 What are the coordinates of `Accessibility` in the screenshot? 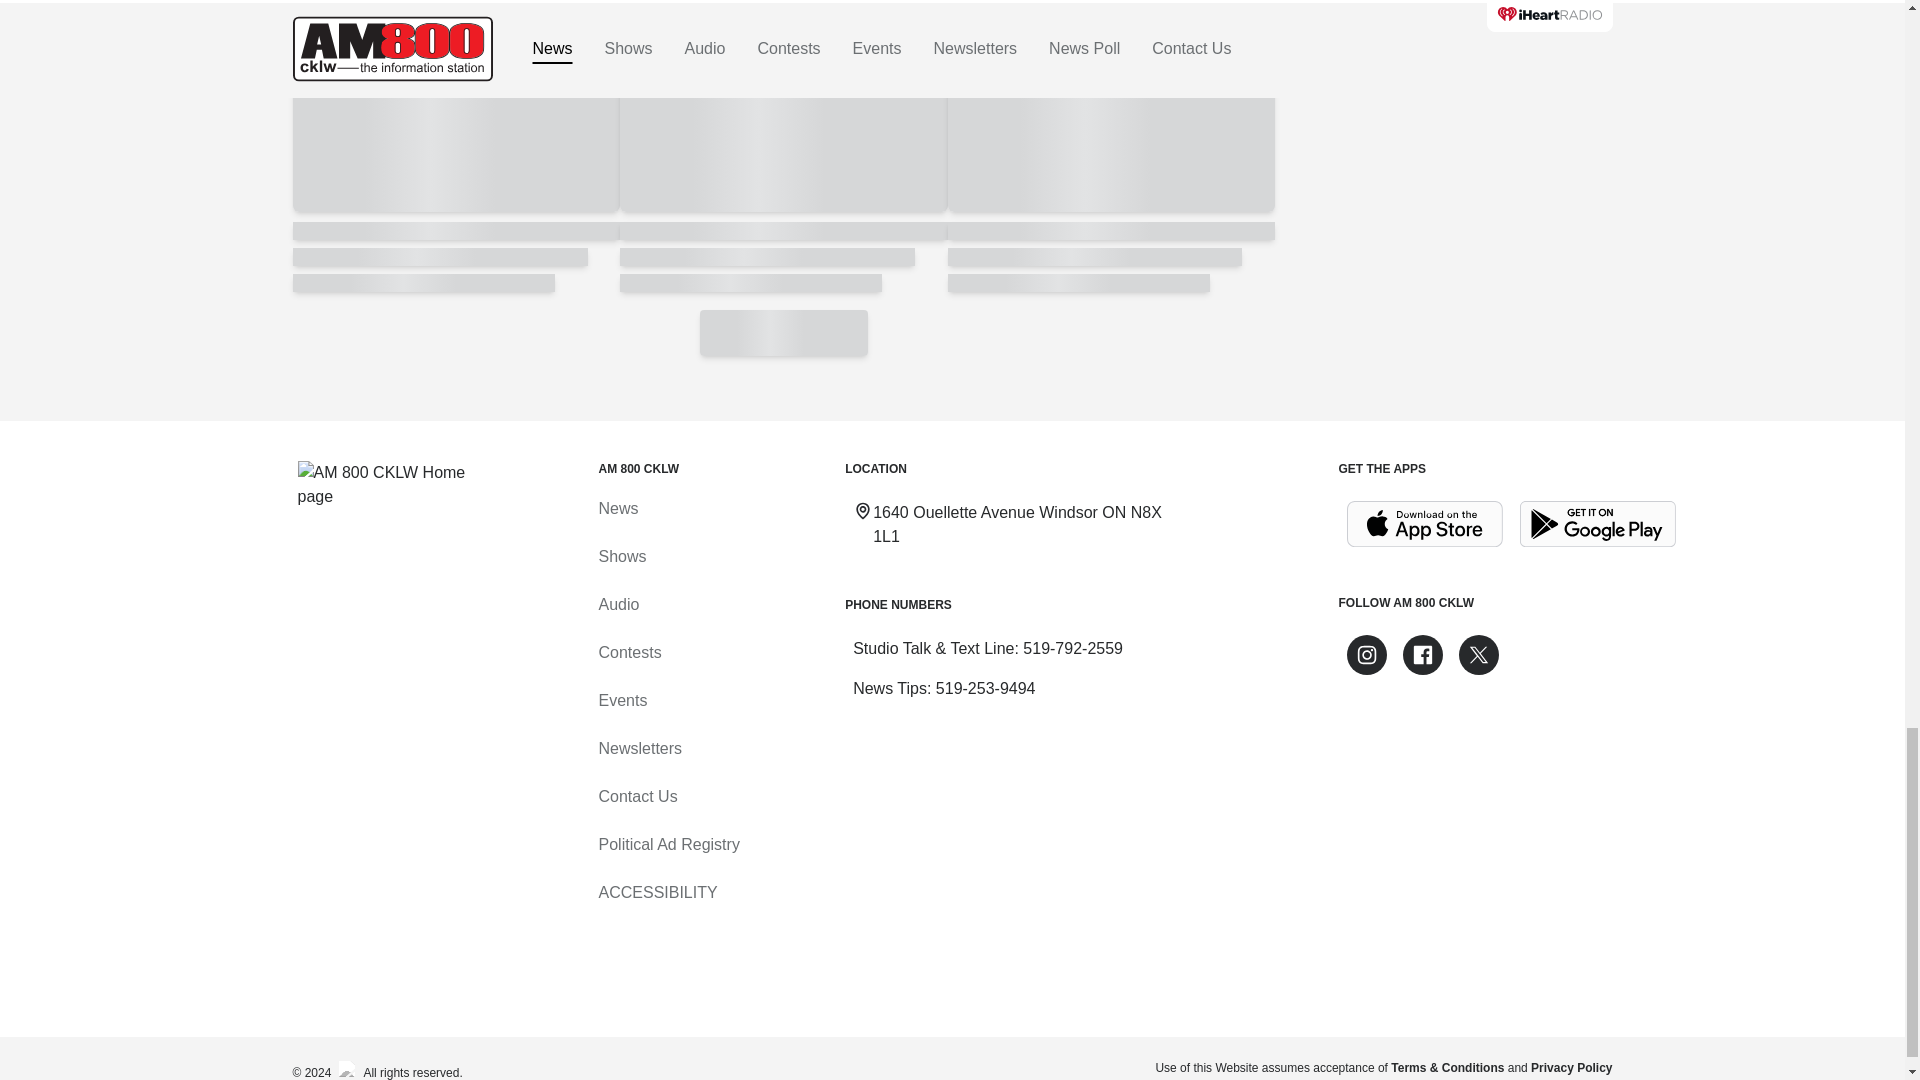 It's located at (656, 892).